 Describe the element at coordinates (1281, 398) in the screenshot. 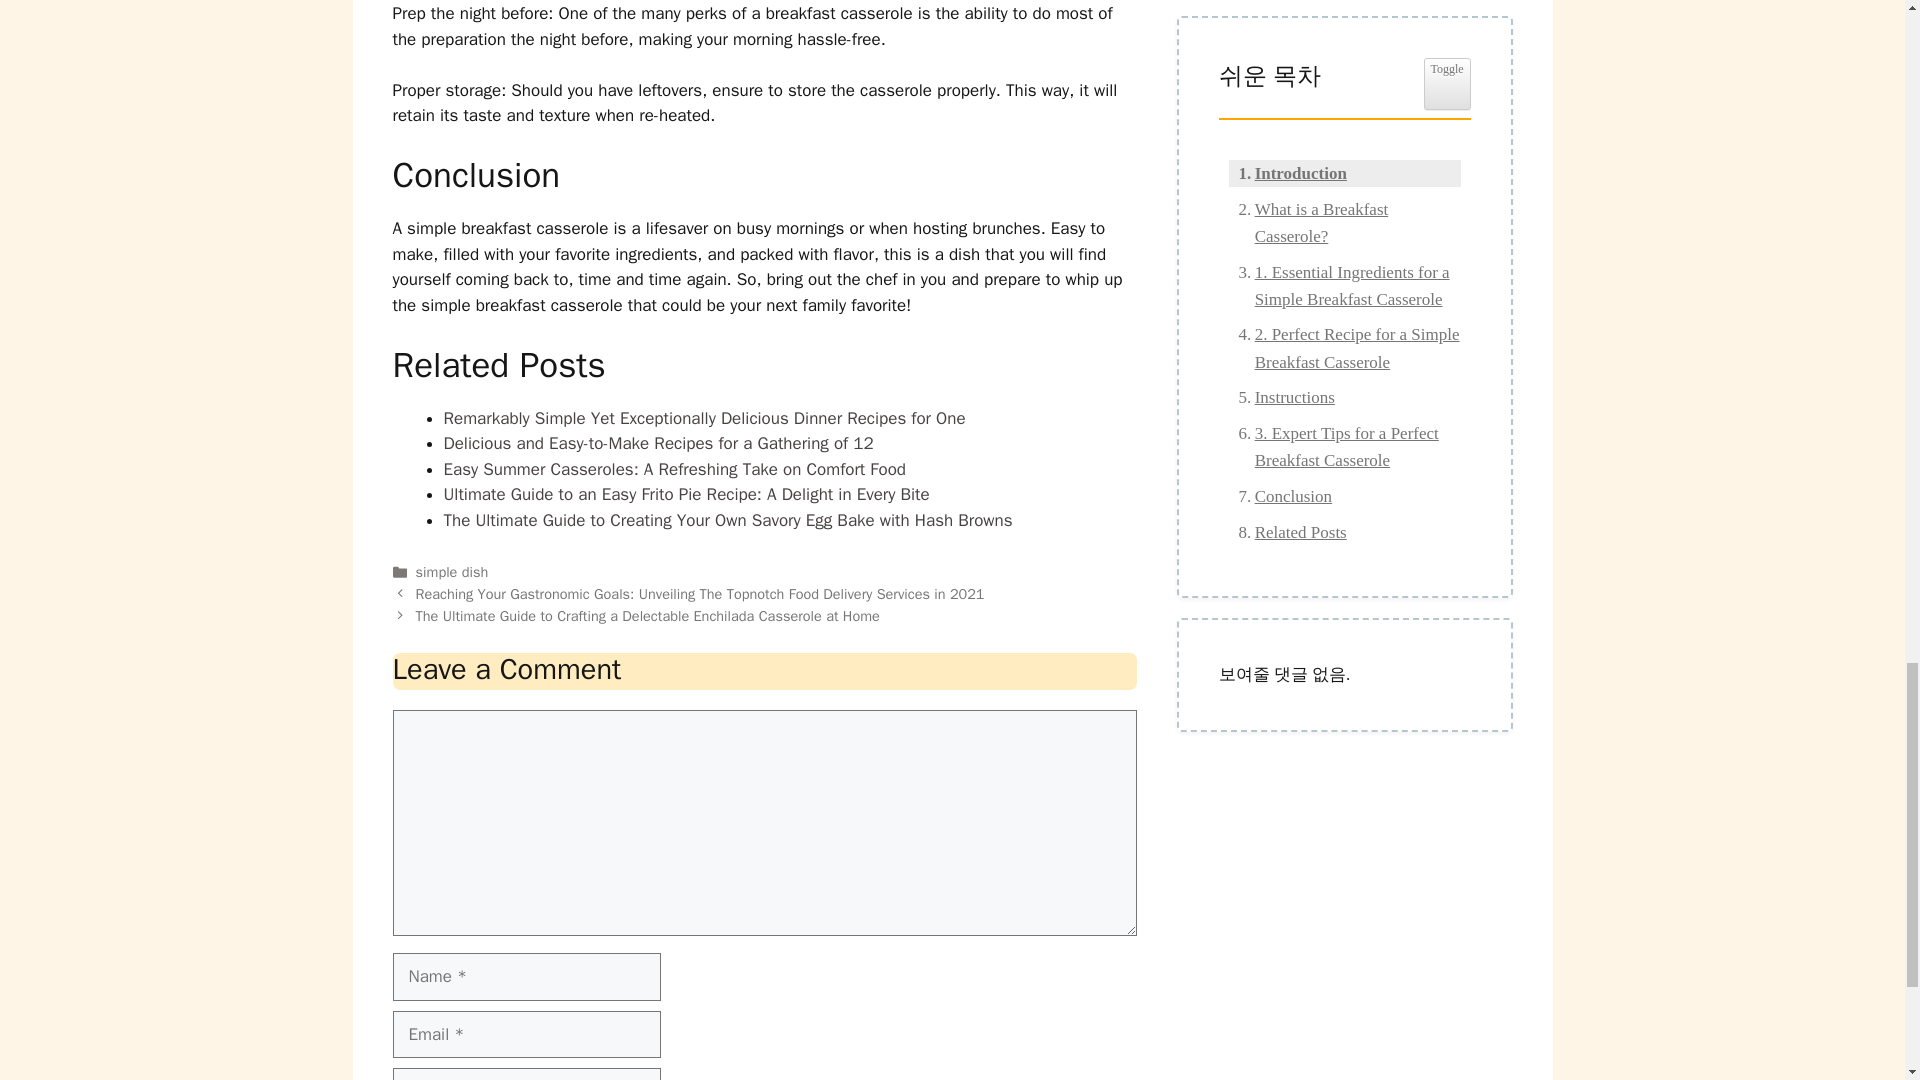

I see `Instructions` at that location.